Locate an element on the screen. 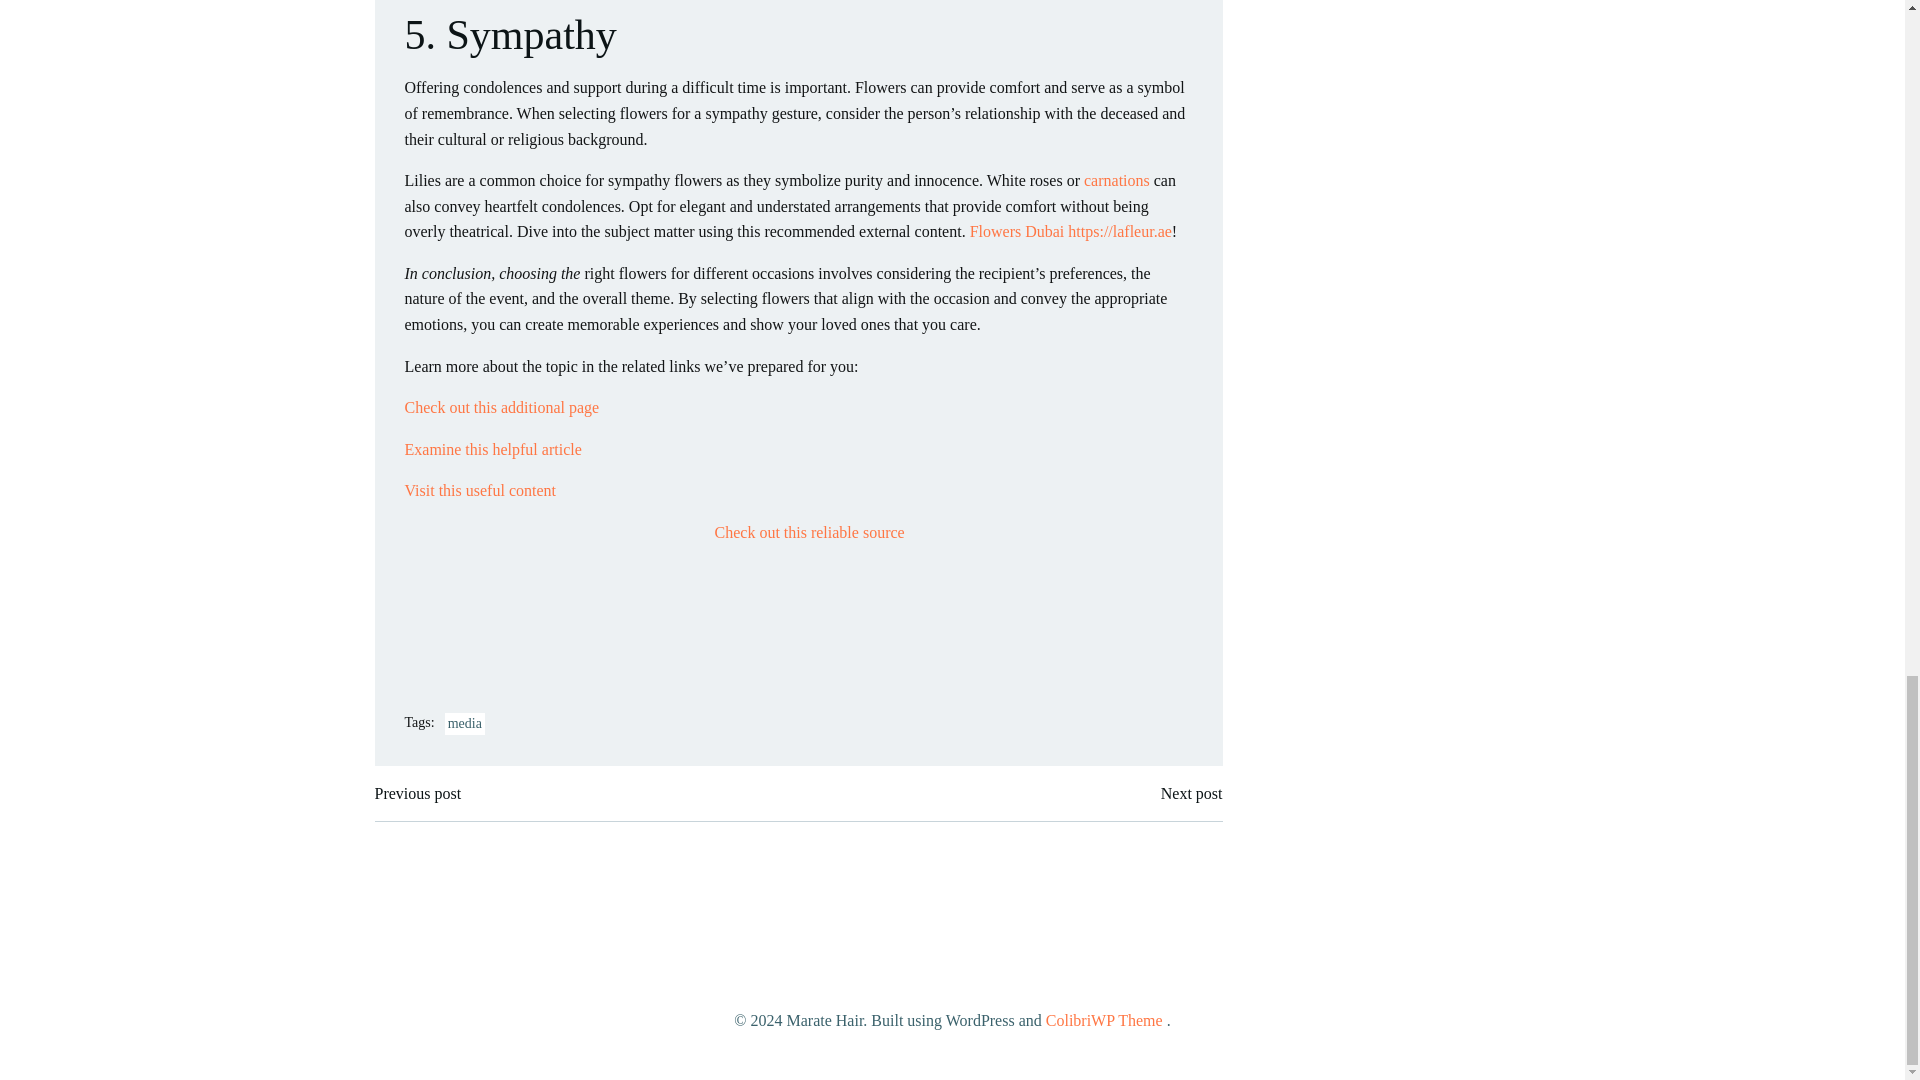  Check out this reliable source is located at coordinates (809, 532).